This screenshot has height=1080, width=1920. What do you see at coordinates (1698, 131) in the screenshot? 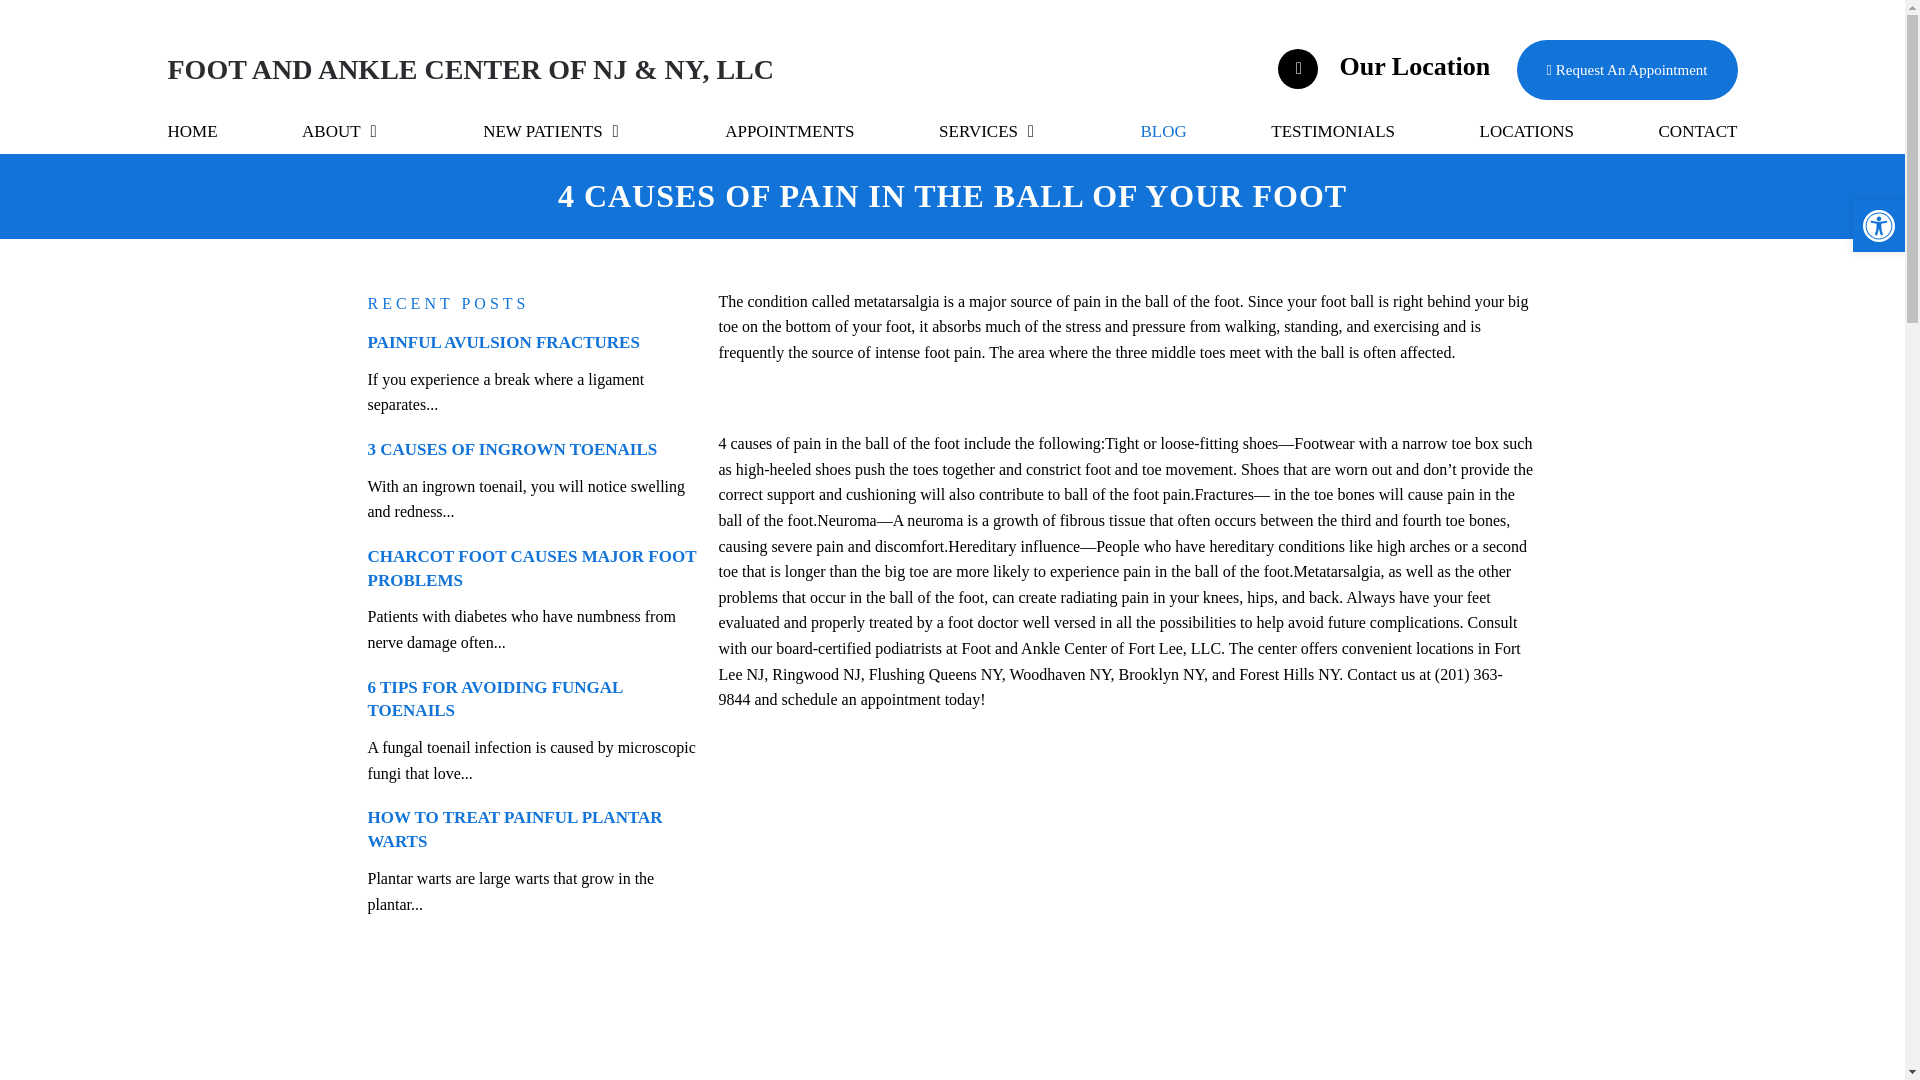
I see `CONTACT` at bounding box center [1698, 131].